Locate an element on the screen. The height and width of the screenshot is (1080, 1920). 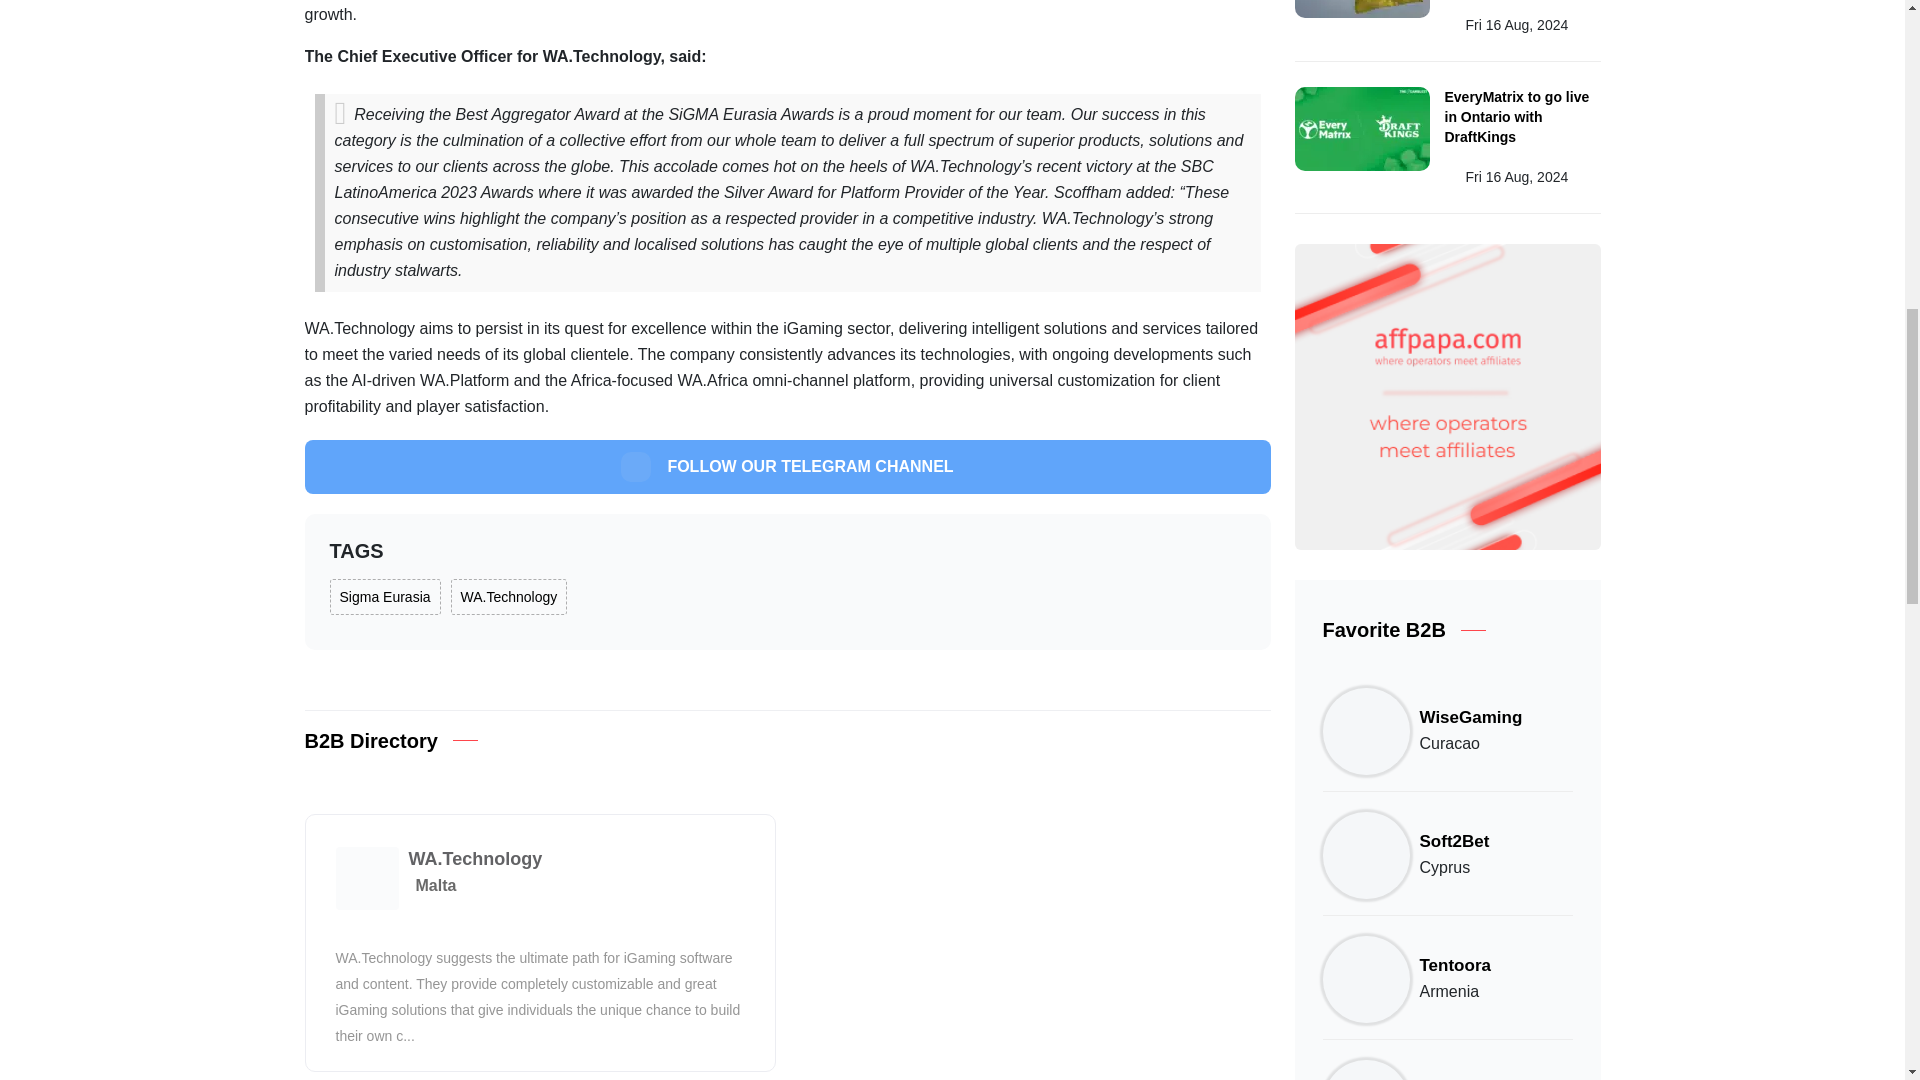
WA.Technology is located at coordinates (510, 596).